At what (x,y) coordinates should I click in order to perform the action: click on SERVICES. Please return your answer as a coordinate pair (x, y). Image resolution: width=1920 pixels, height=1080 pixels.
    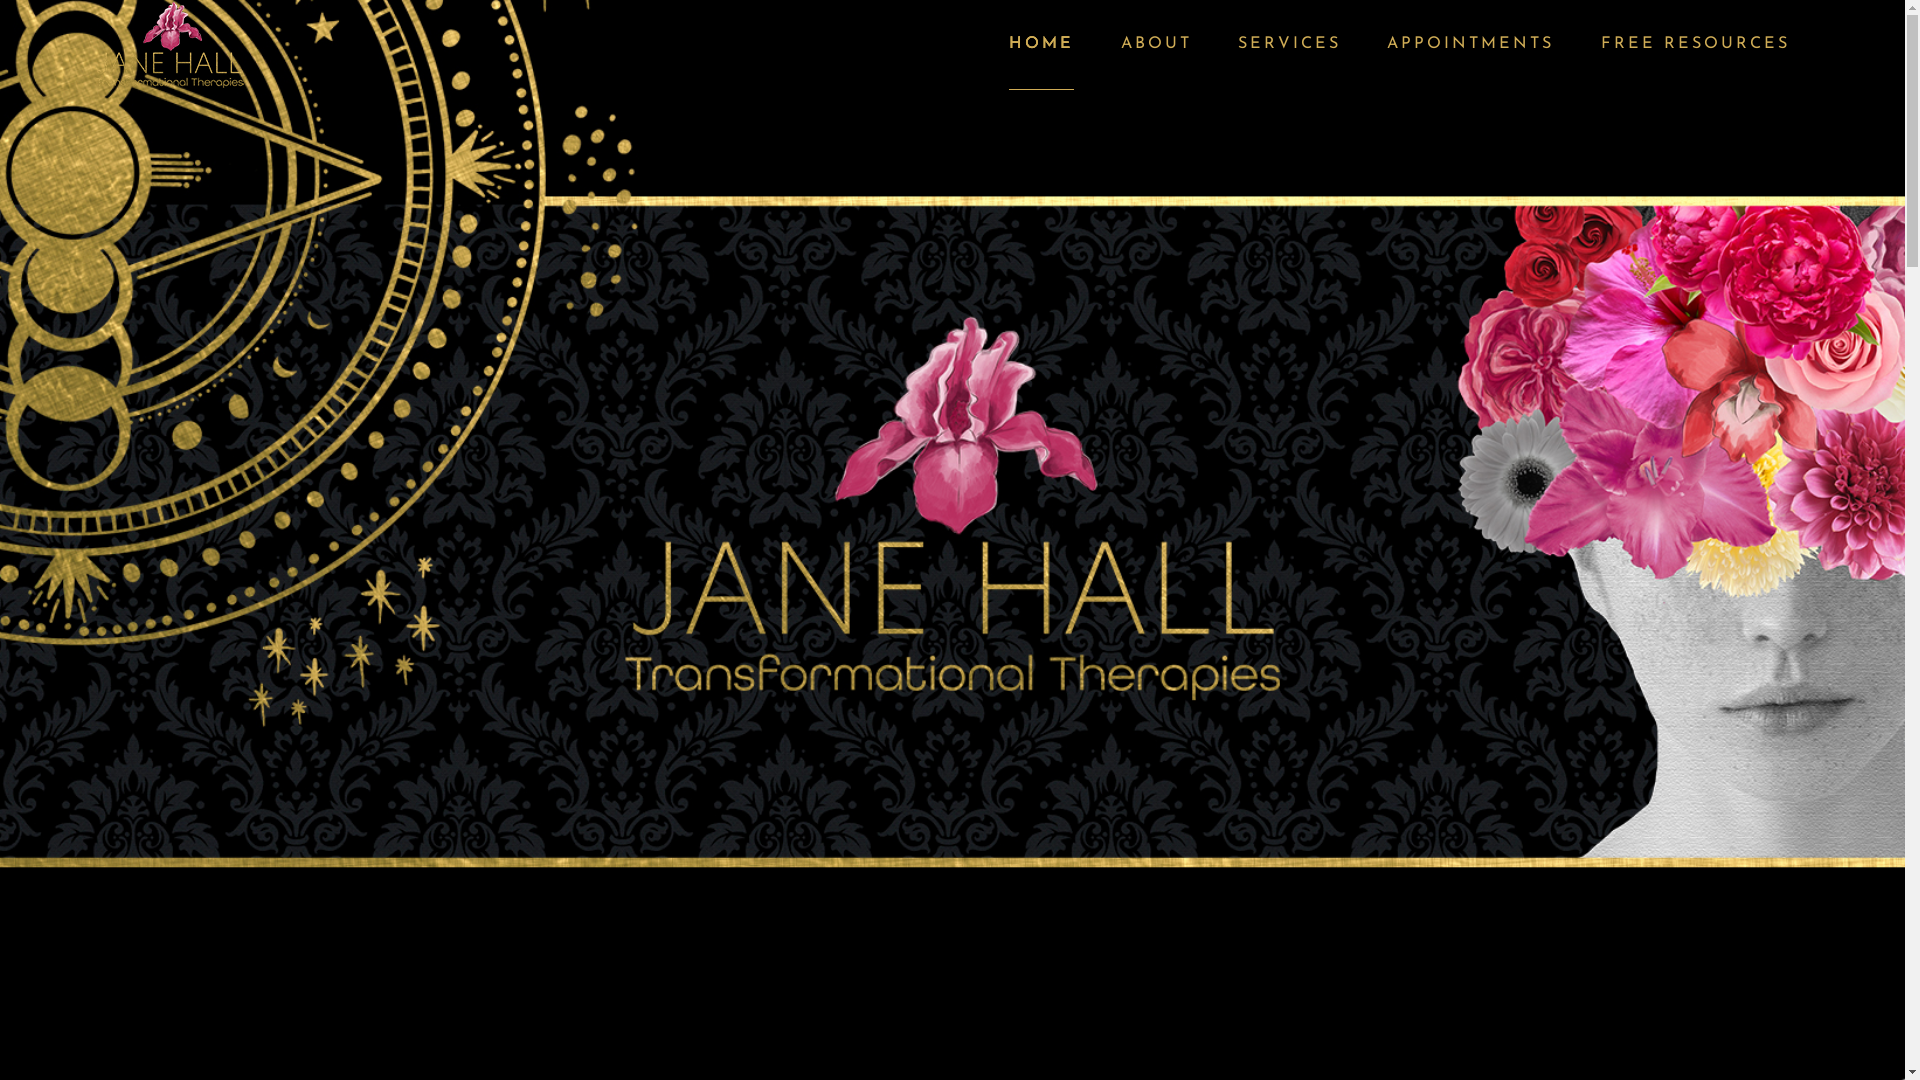
    Looking at the image, I should click on (1290, 44).